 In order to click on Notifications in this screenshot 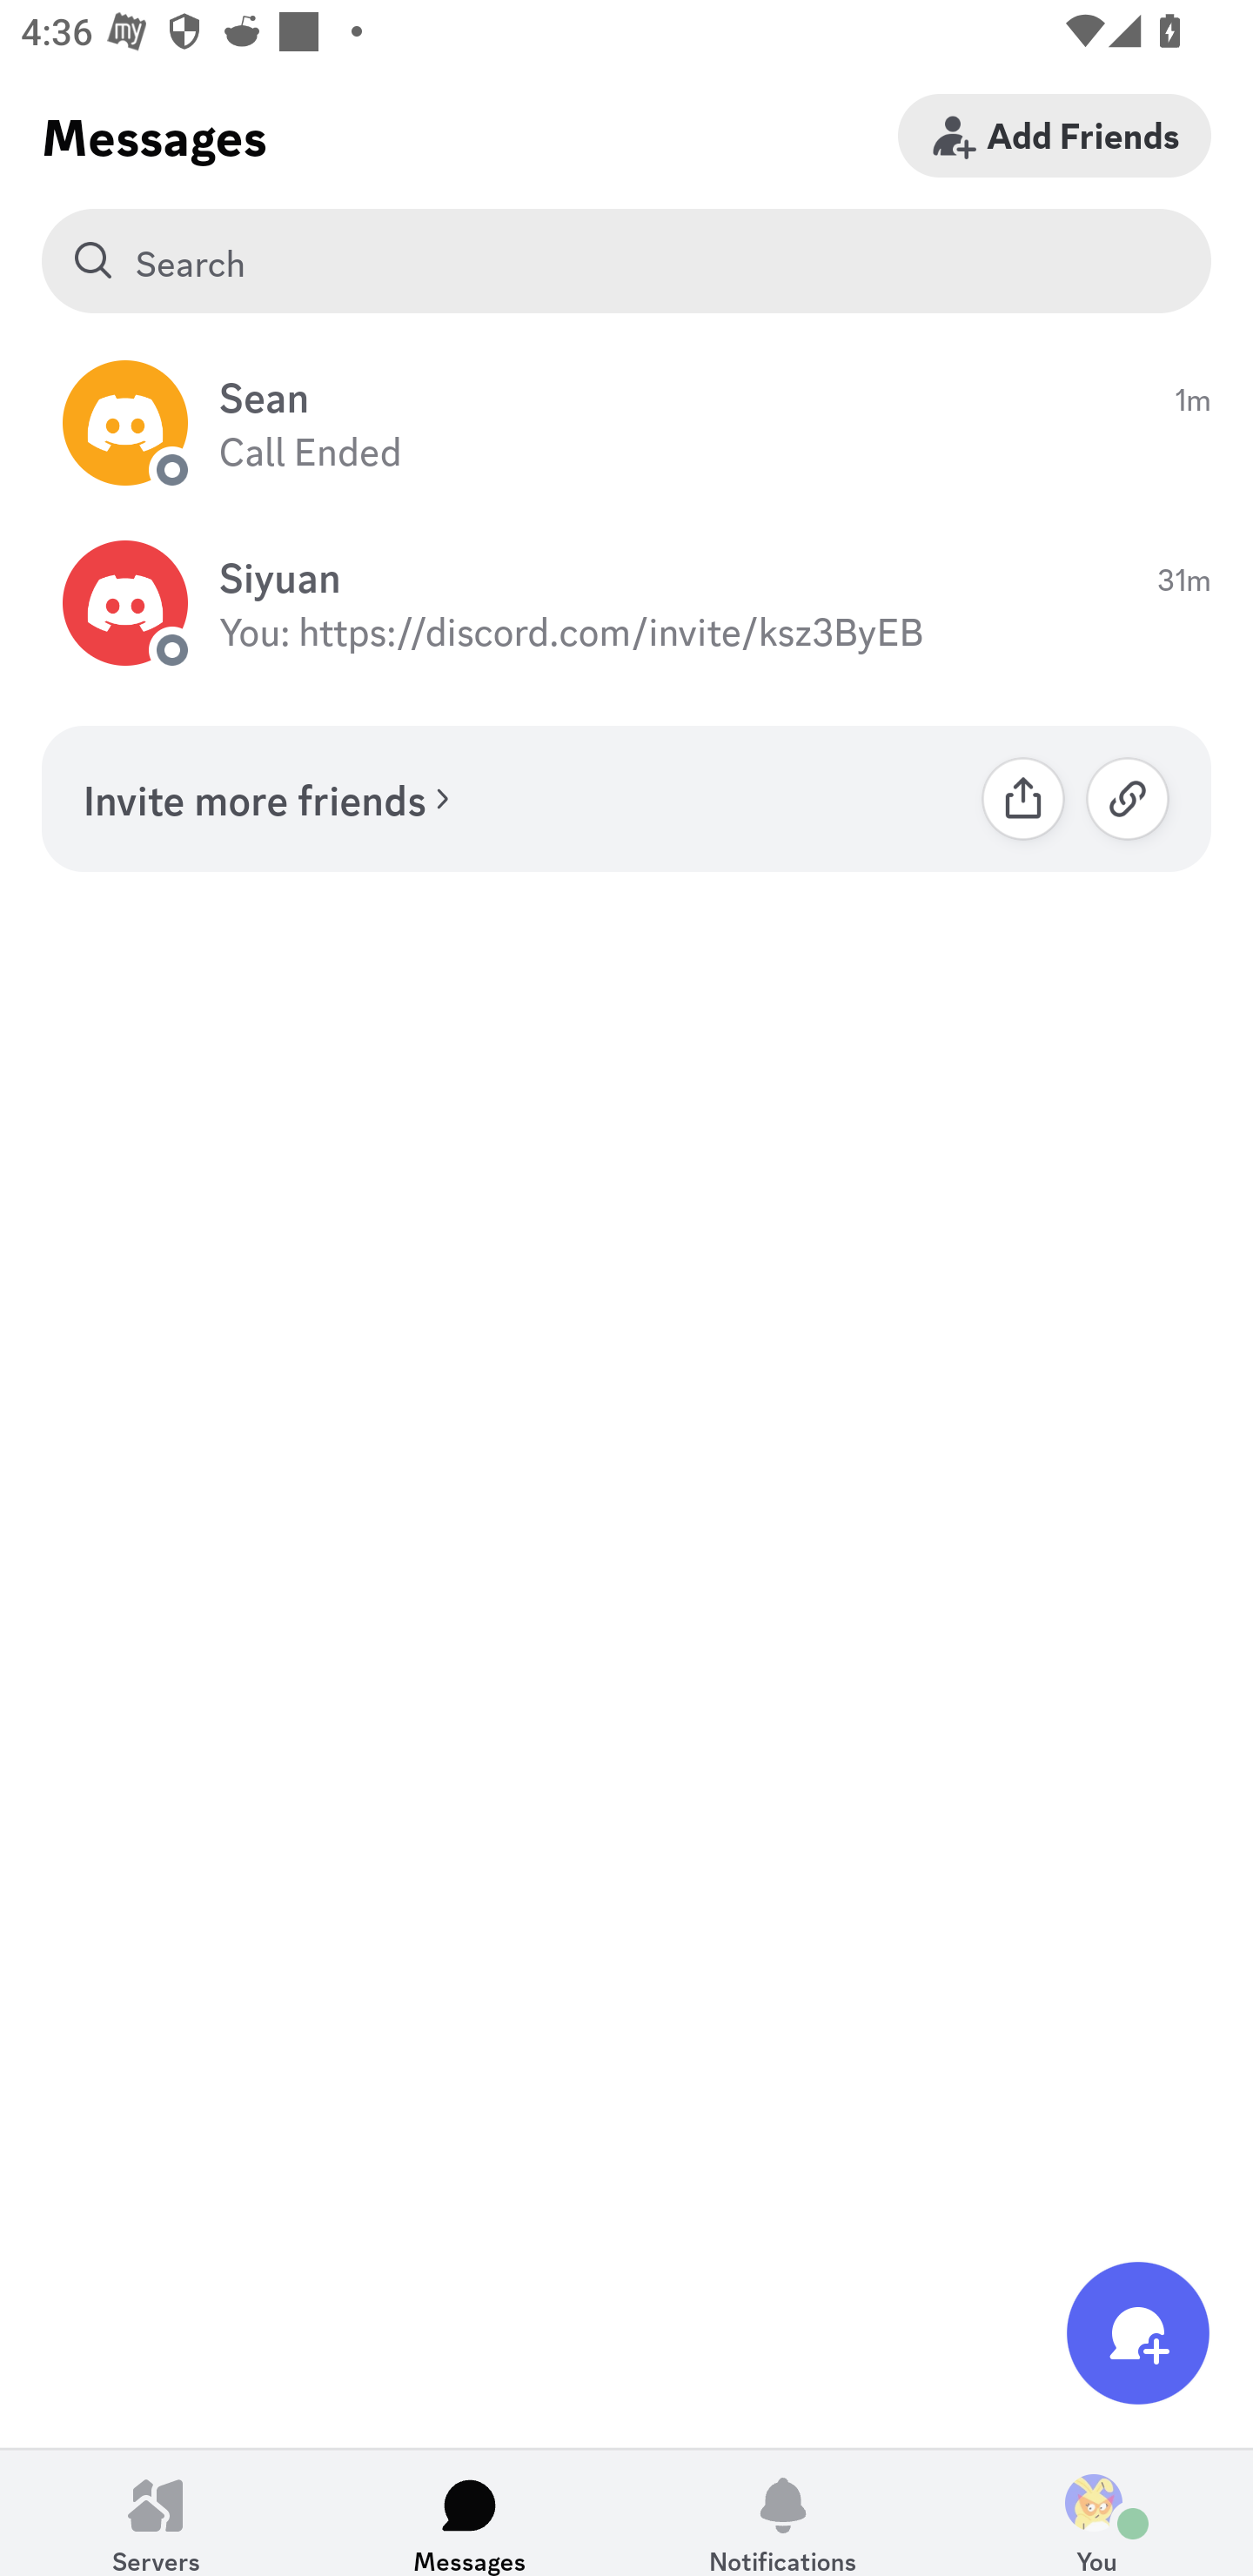, I will do `click(783, 2512)`.